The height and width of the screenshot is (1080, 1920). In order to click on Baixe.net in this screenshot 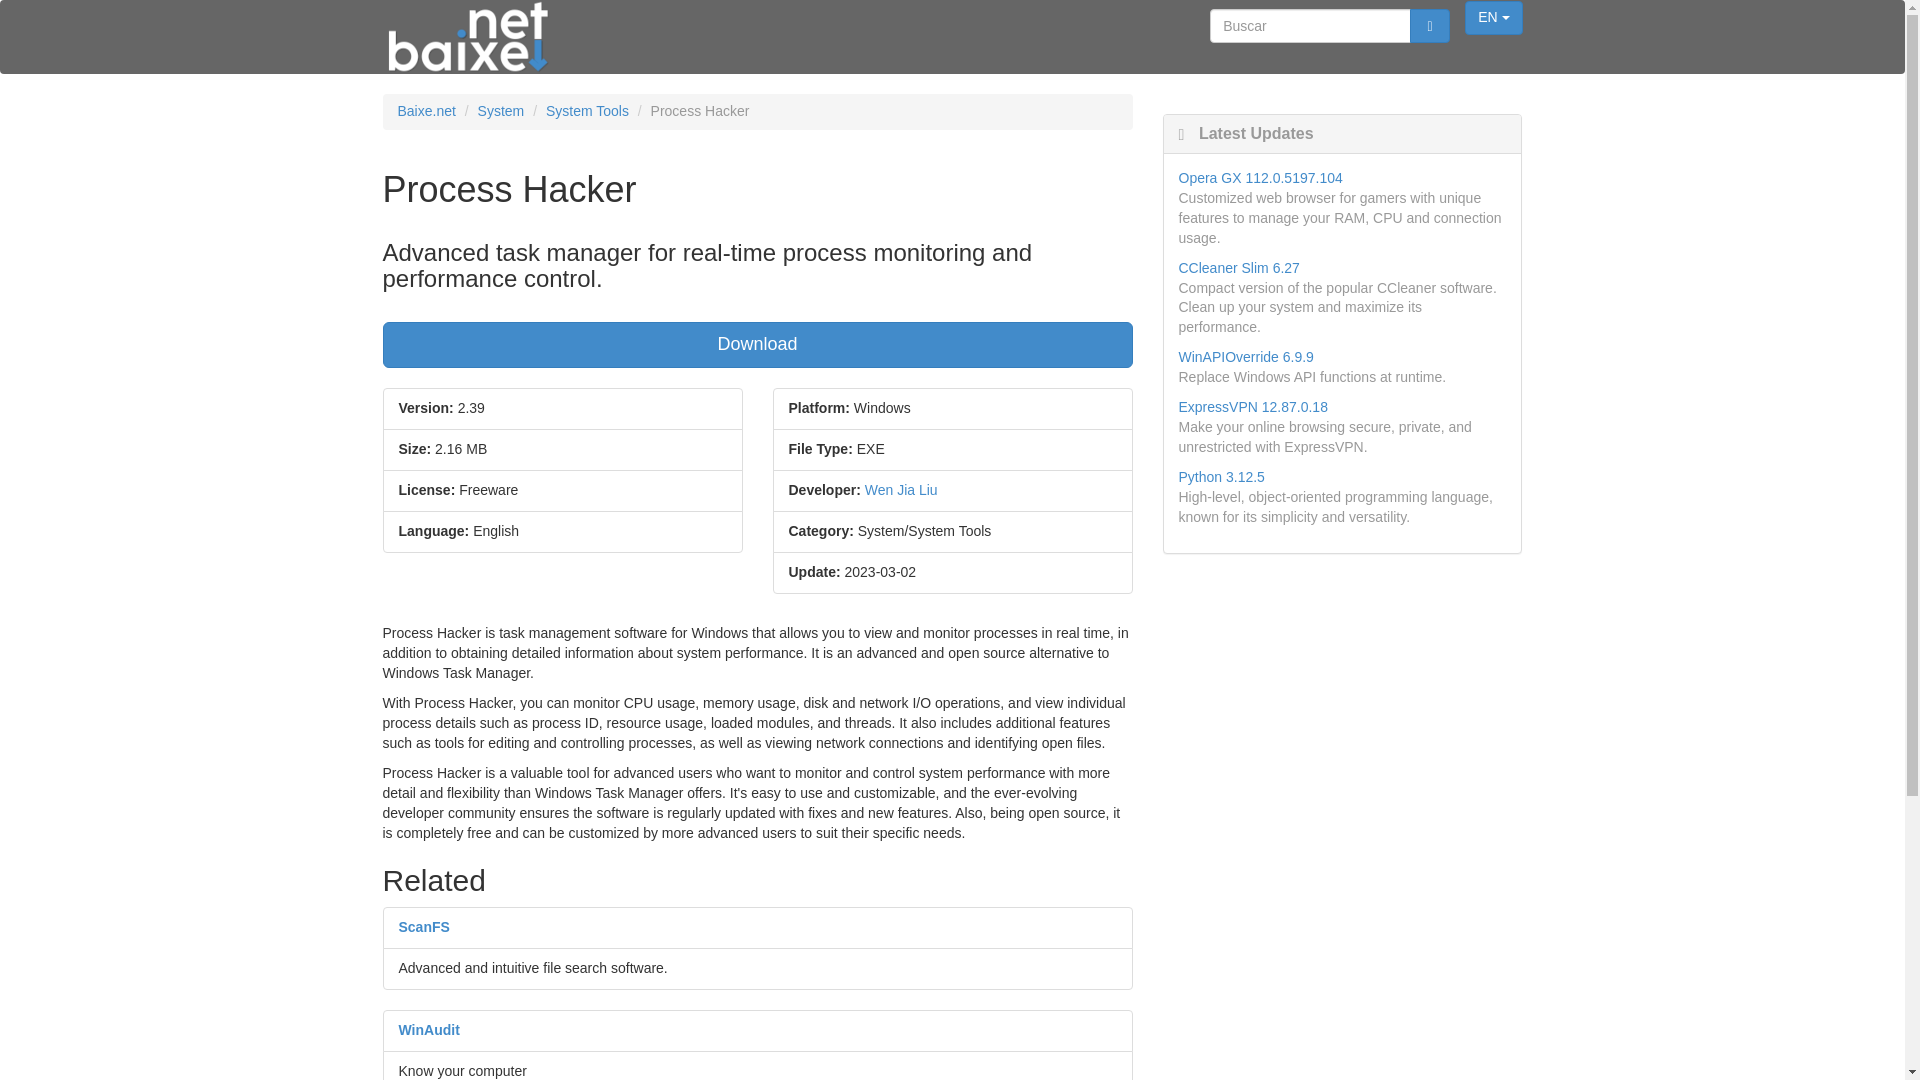, I will do `click(426, 110)`.